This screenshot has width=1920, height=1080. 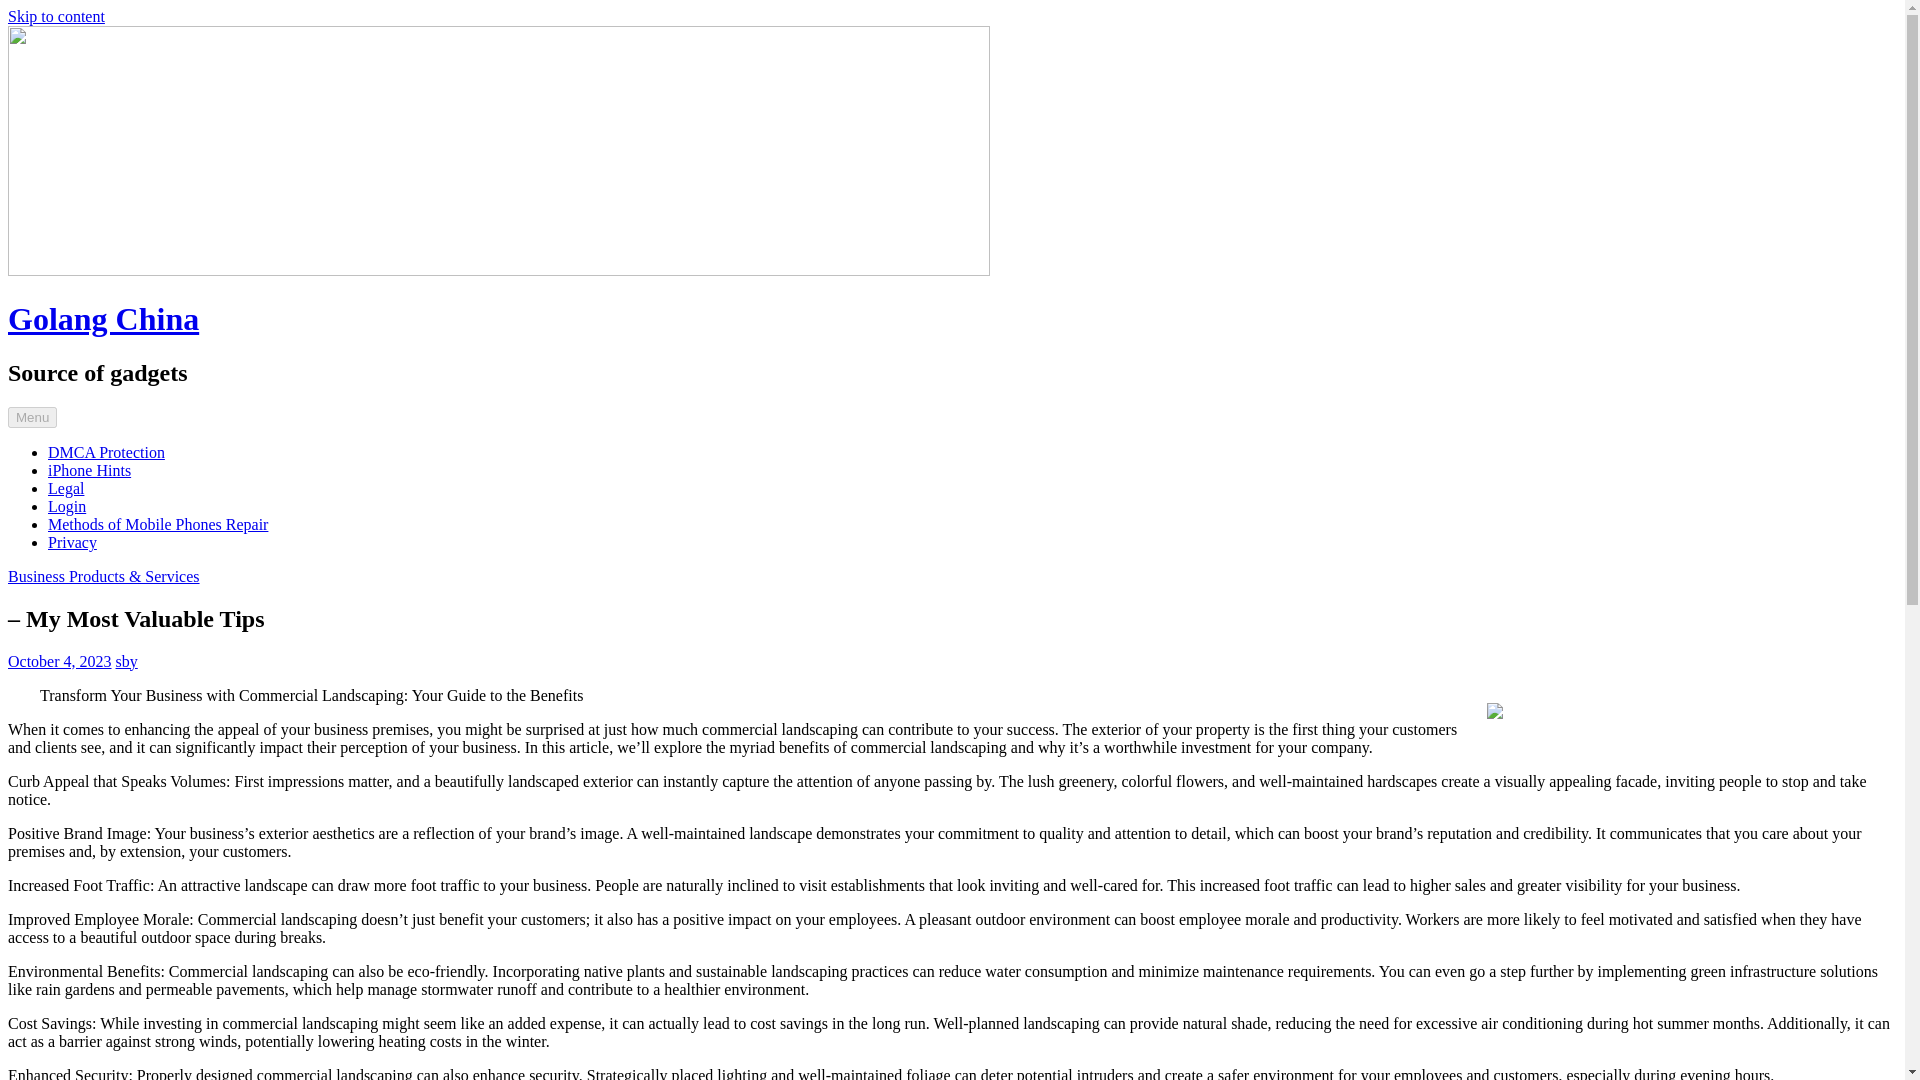 I want to click on Legal, so click(x=66, y=488).